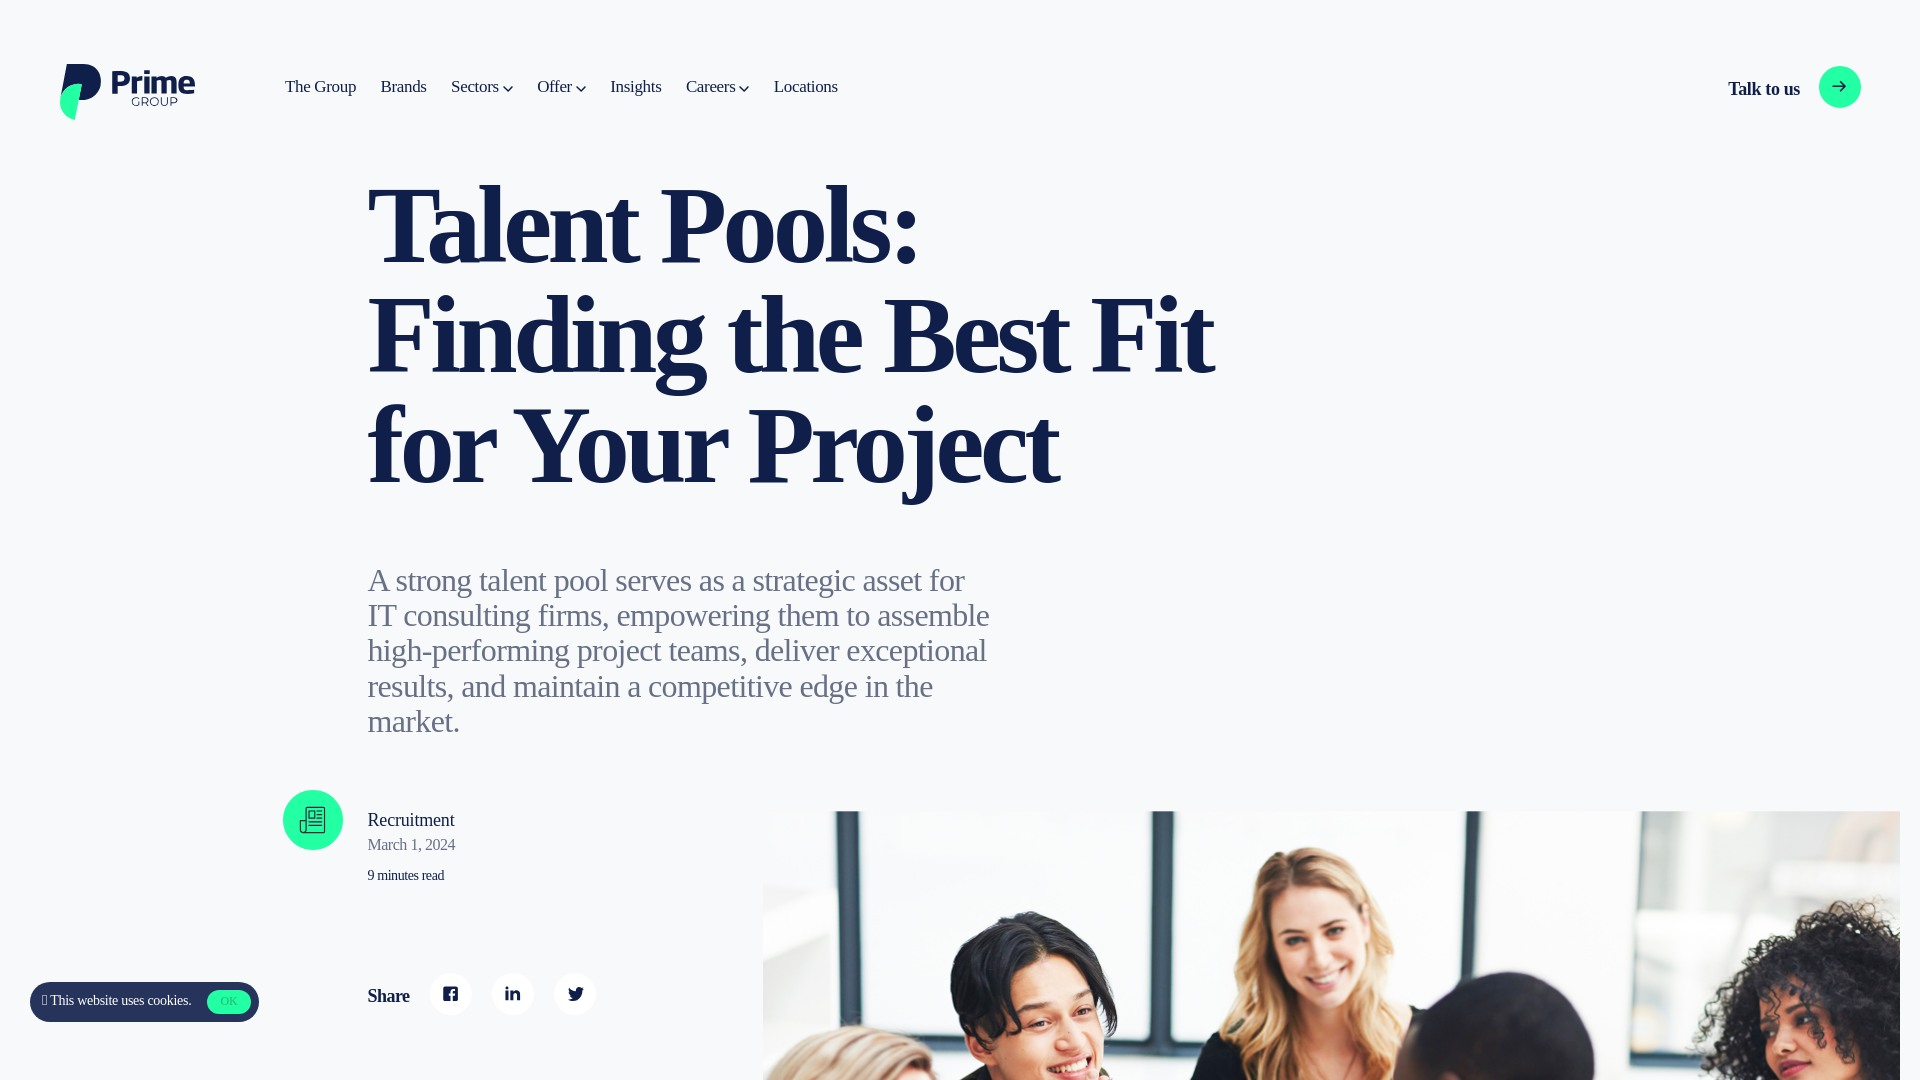  What do you see at coordinates (228, 1002) in the screenshot?
I see `OK` at bounding box center [228, 1002].